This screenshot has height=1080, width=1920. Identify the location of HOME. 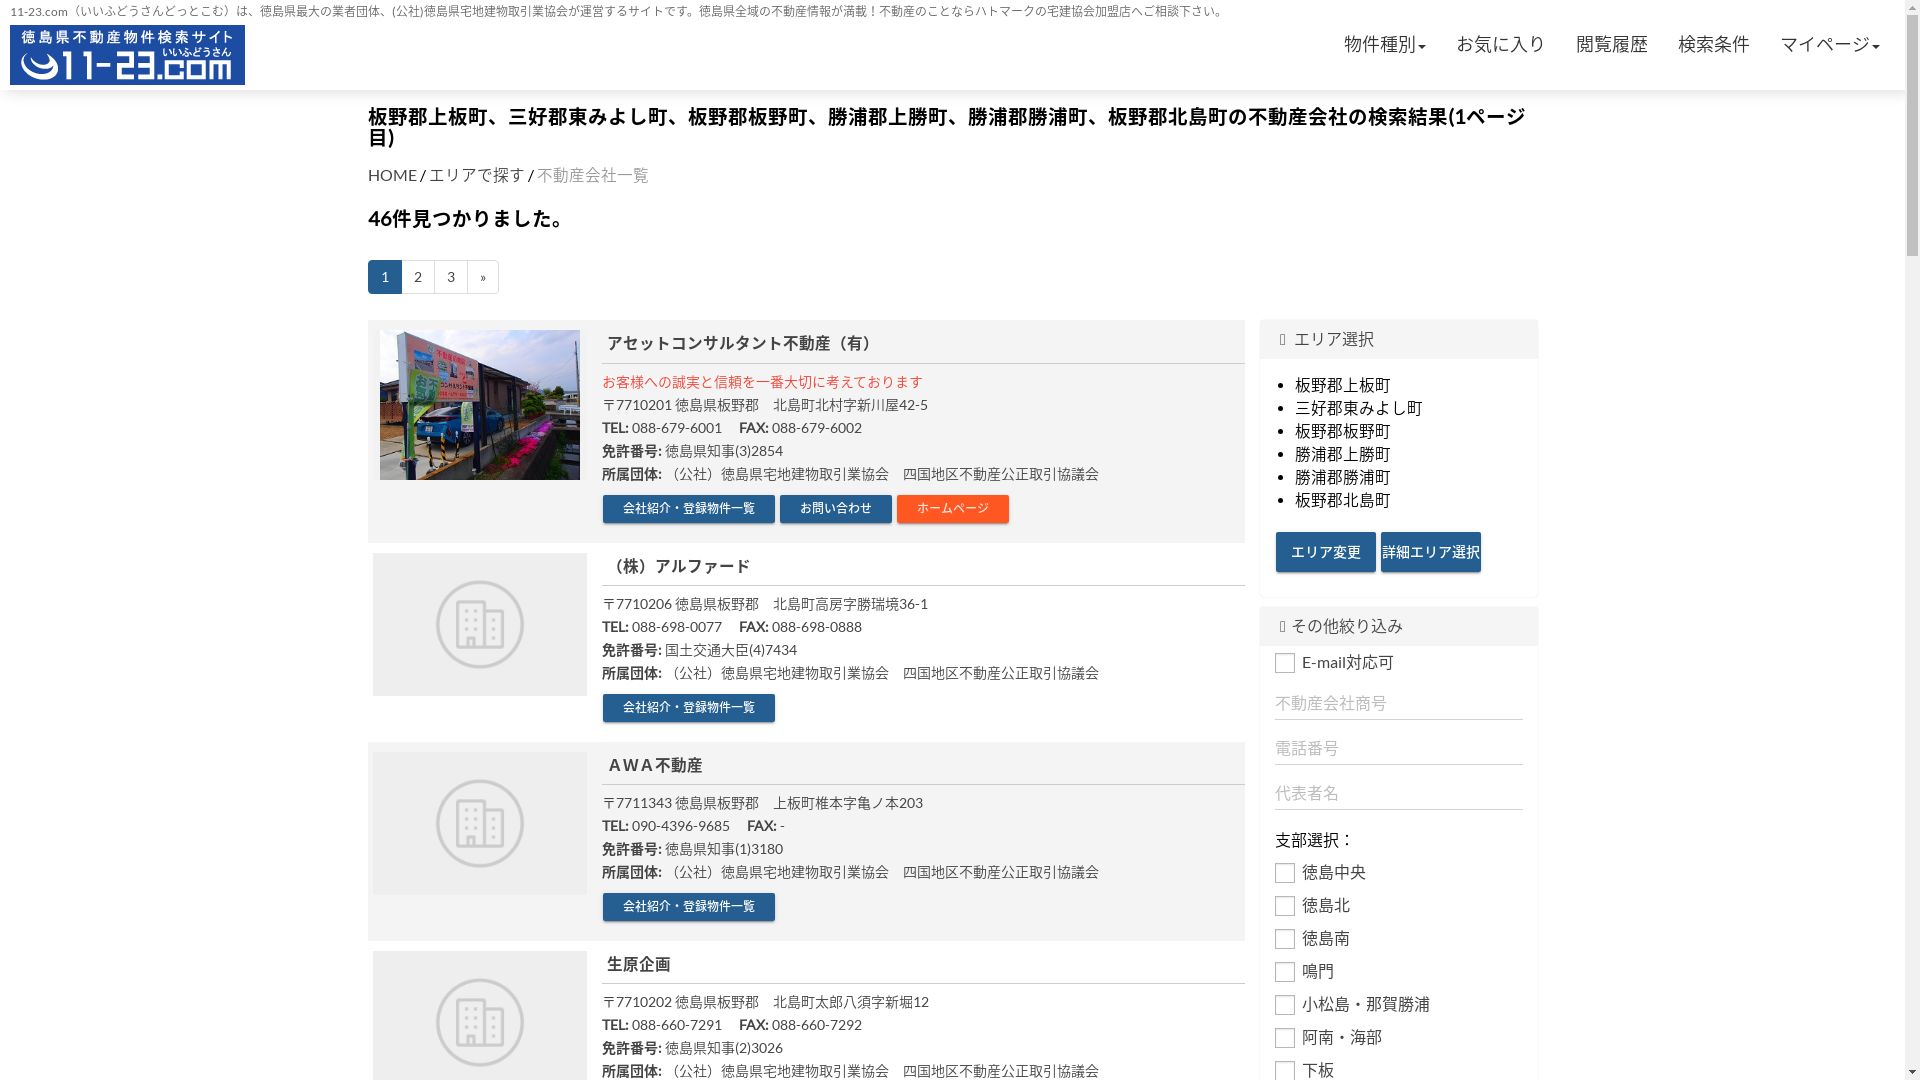
(392, 175).